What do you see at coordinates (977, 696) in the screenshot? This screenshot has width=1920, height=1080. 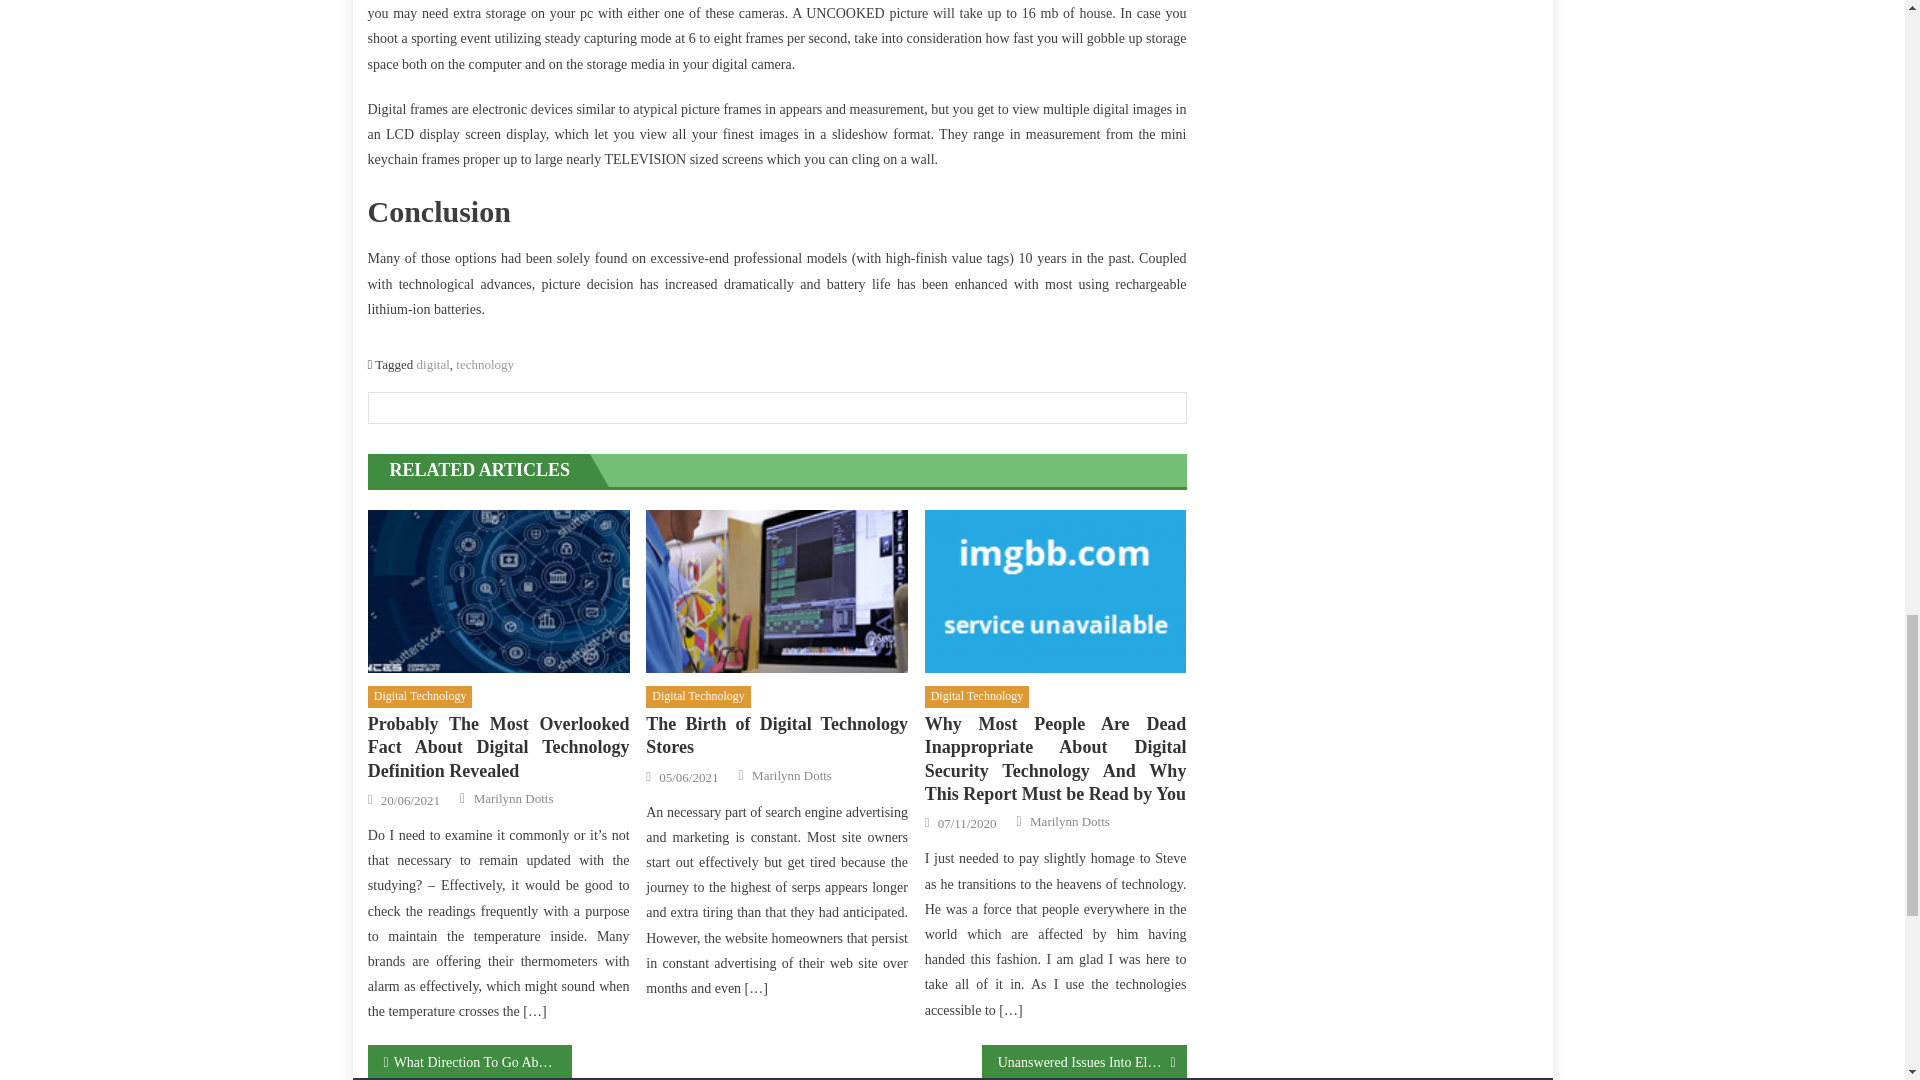 I see `Digital Technology` at bounding box center [977, 696].